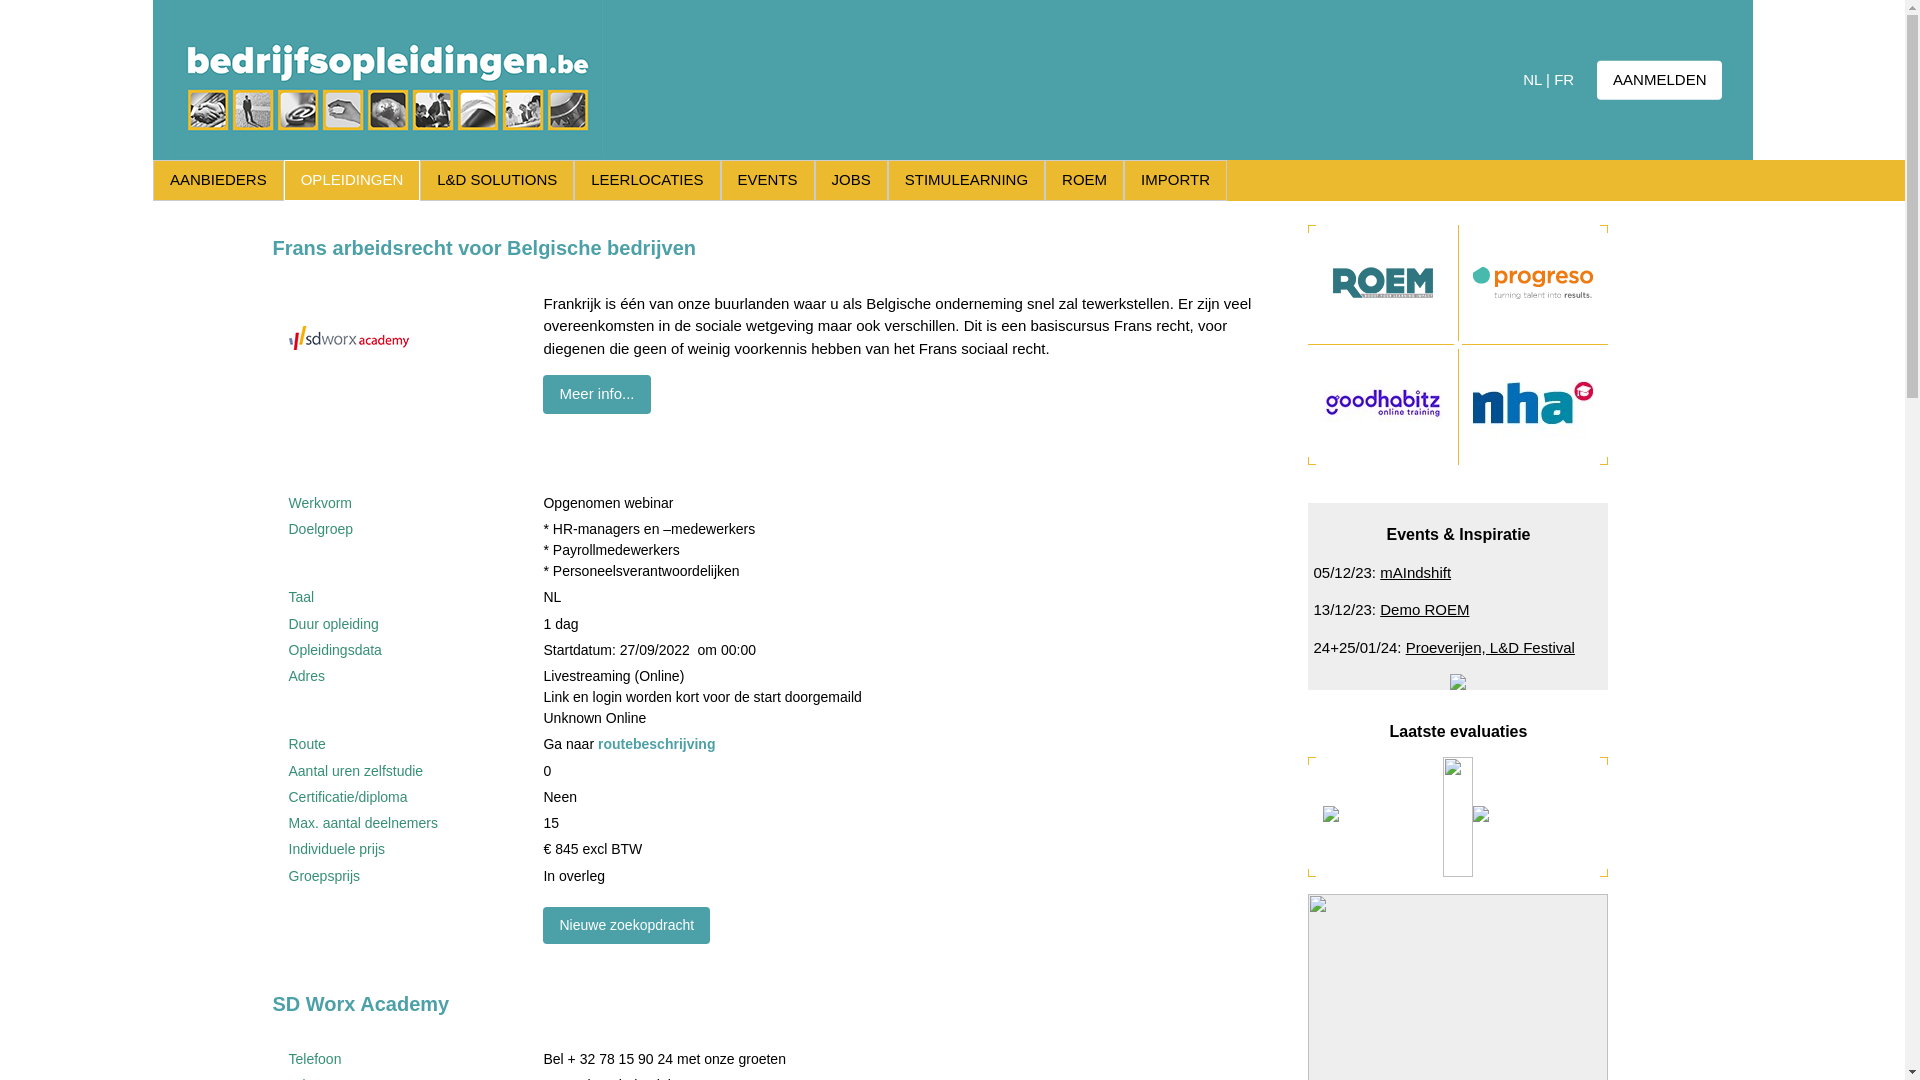 The height and width of the screenshot is (1080, 1920). What do you see at coordinates (767, 180) in the screenshot?
I see `EVENTS` at bounding box center [767, 180].